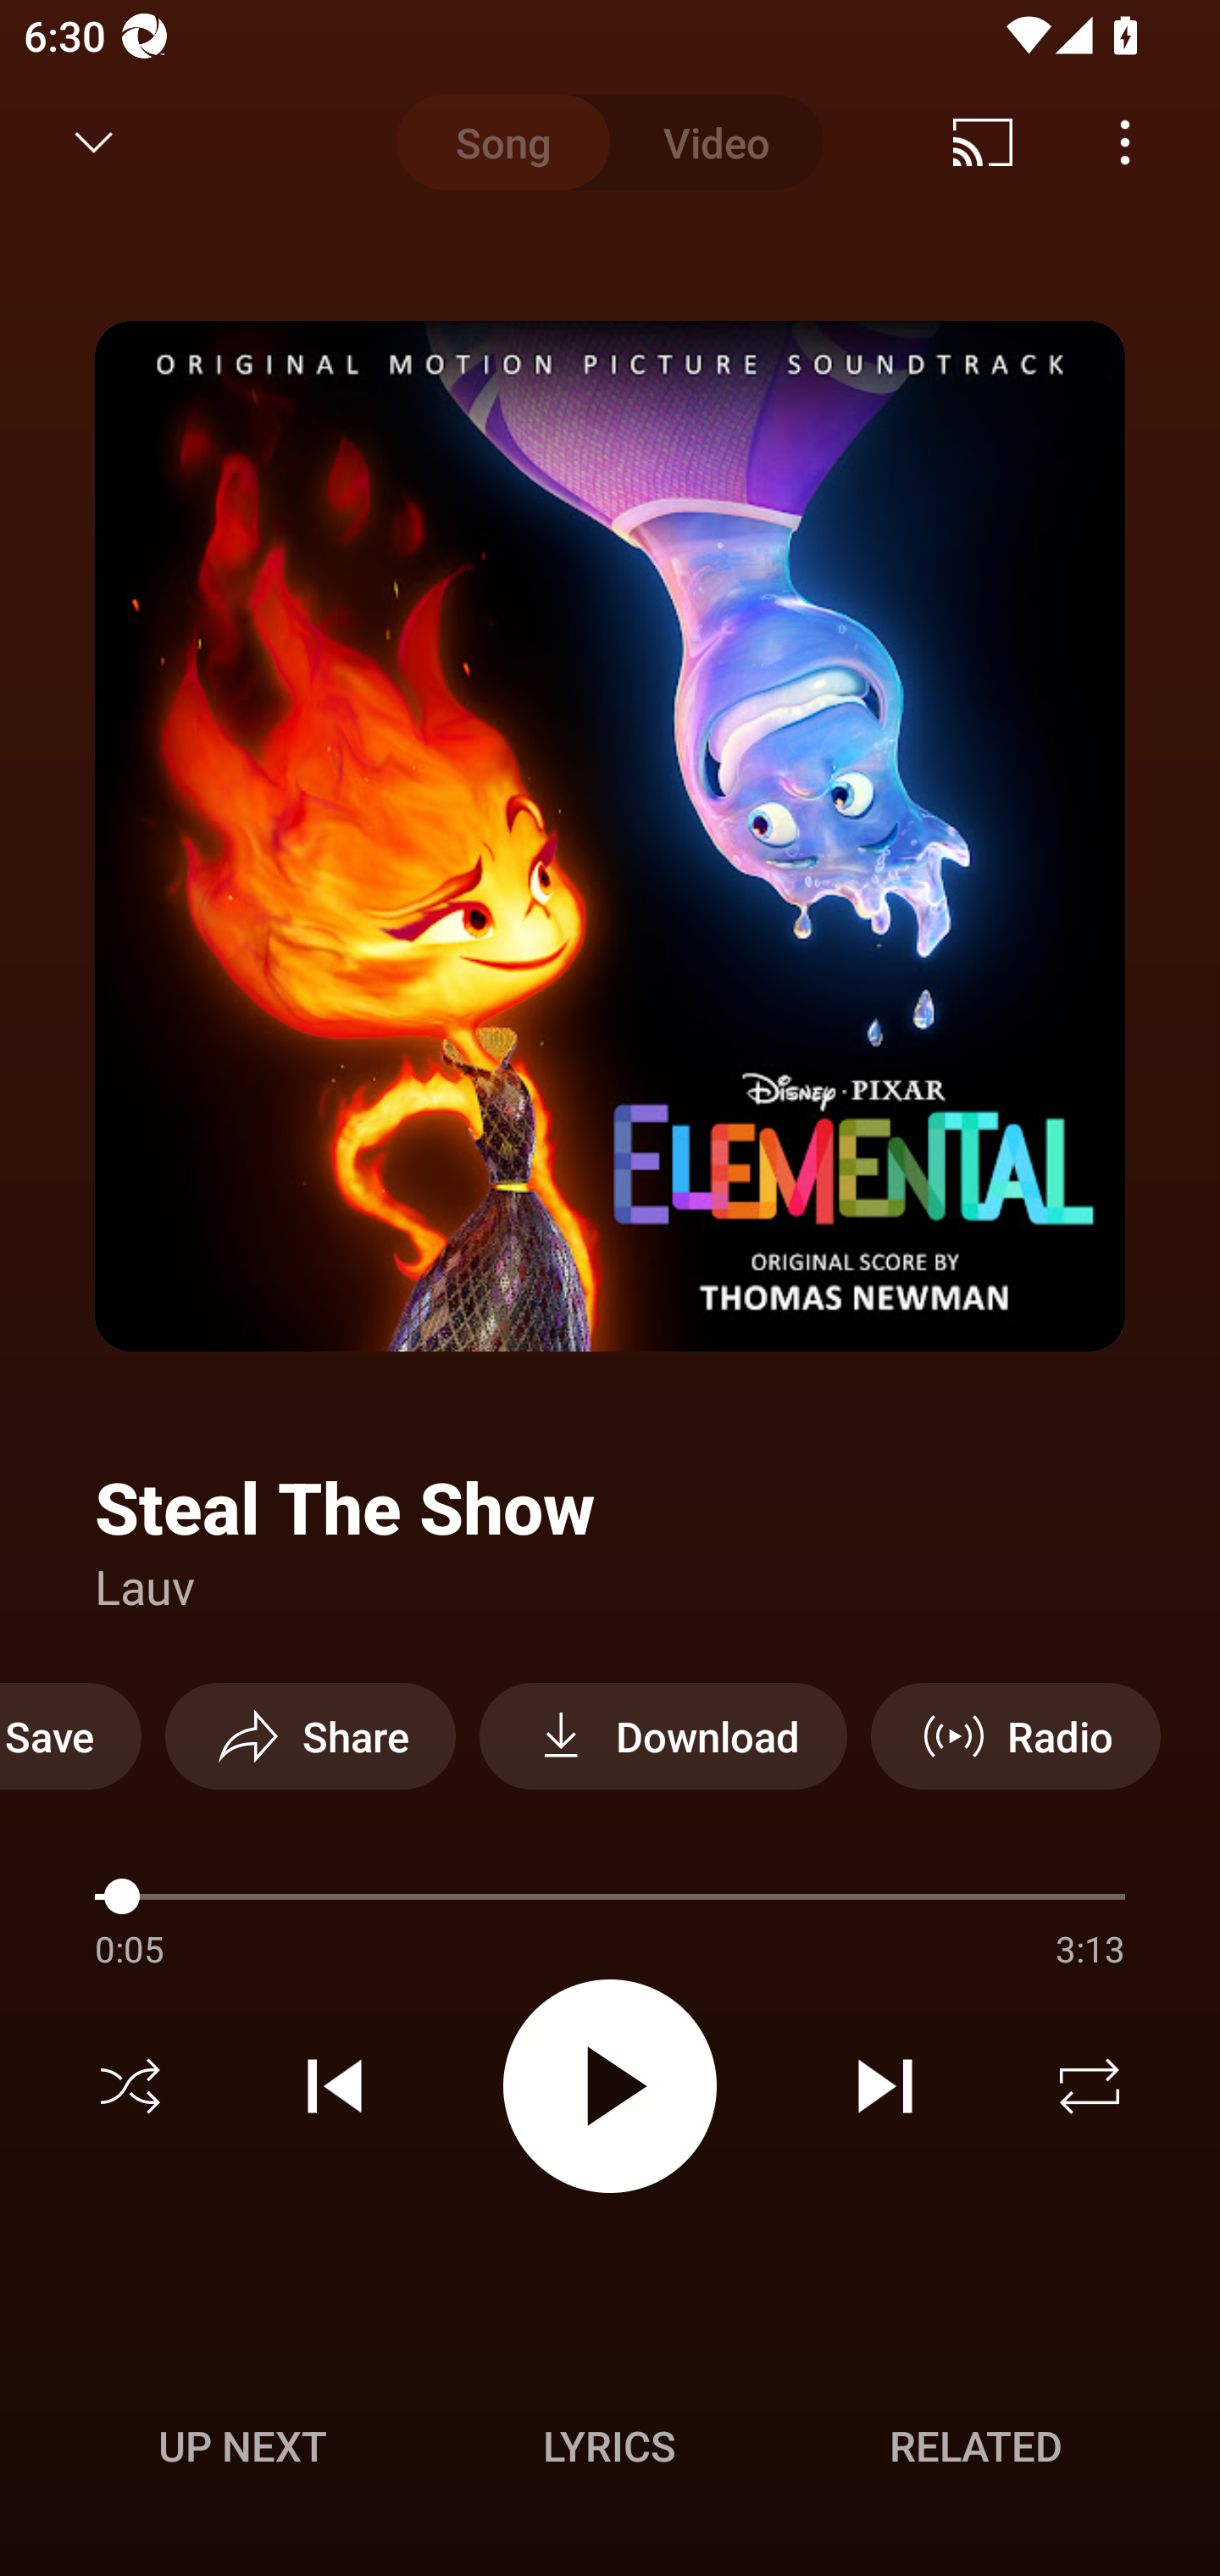 This screenshot has width=1220, height=2576. Describe the element at coordinates (884, 2086) in the screenshot. I see `Next track` at that location.